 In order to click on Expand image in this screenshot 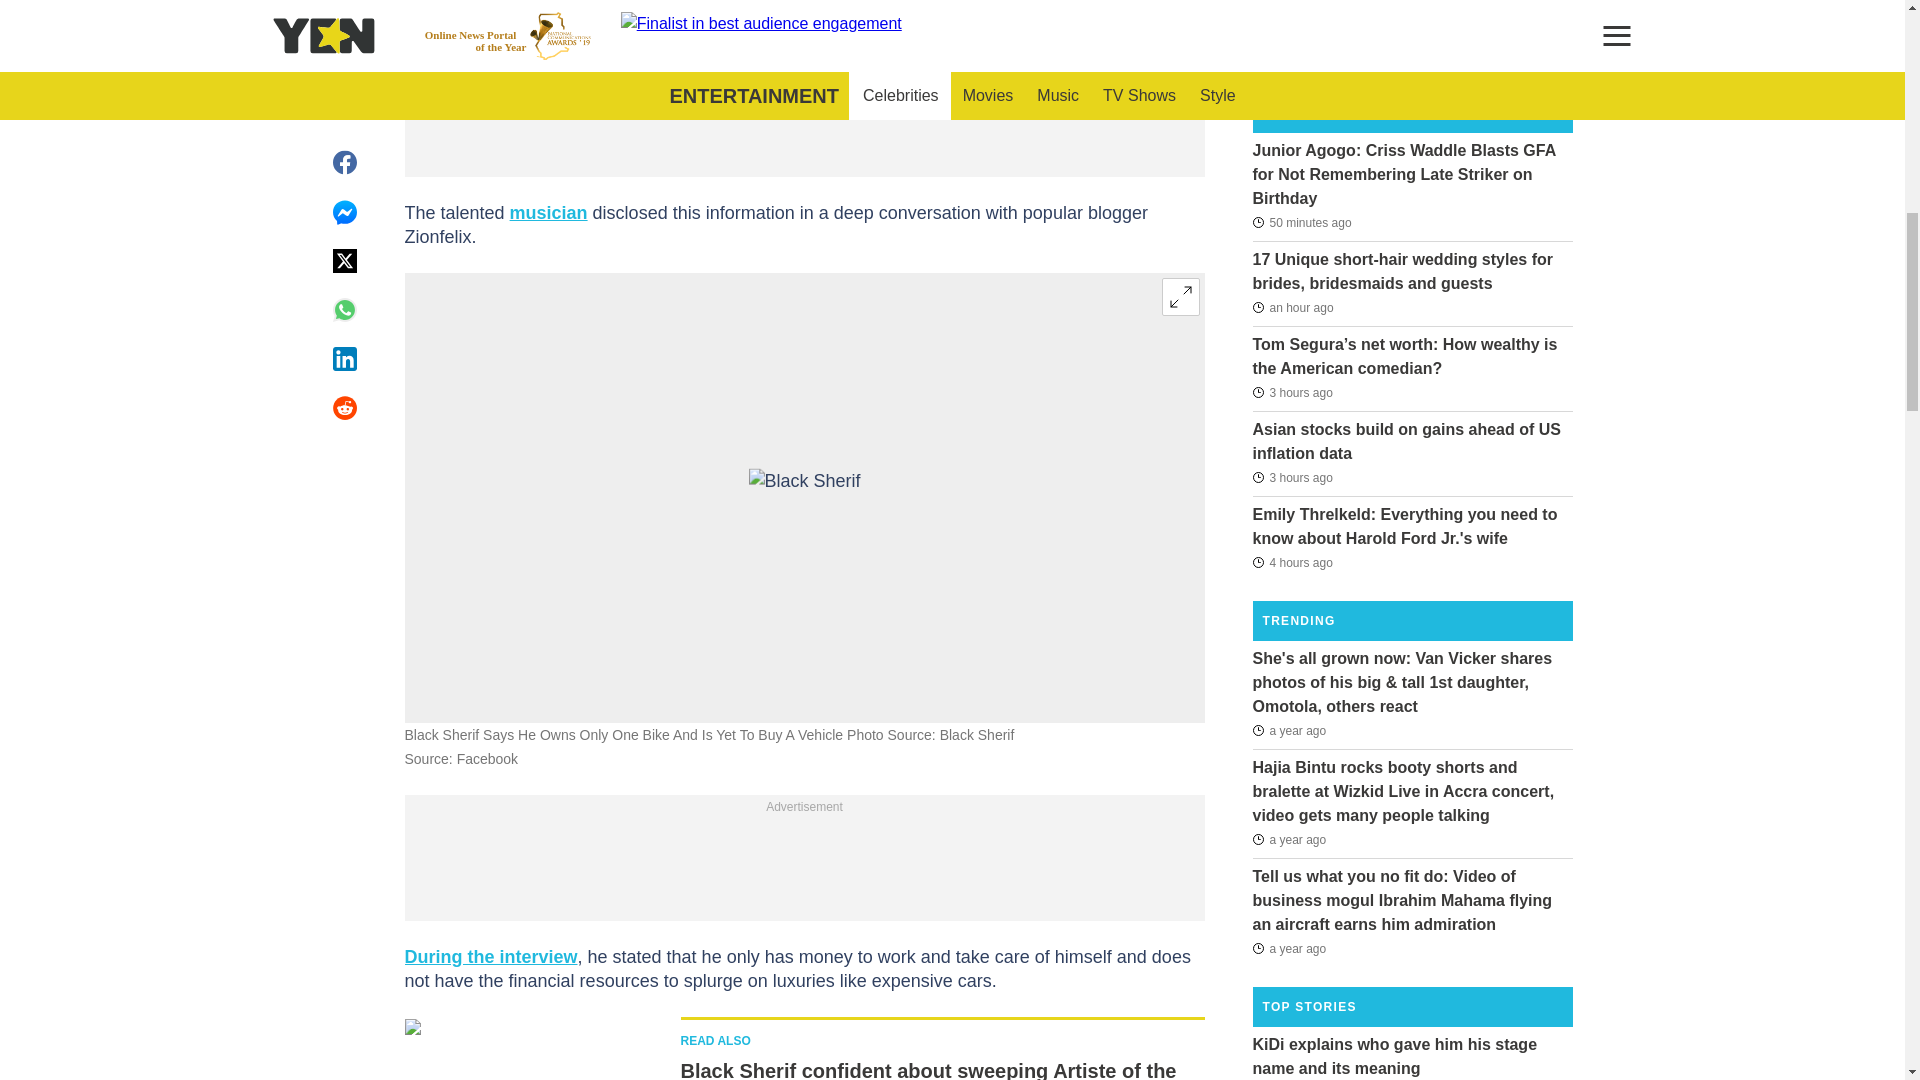, I will do `click(1180, 296)`.